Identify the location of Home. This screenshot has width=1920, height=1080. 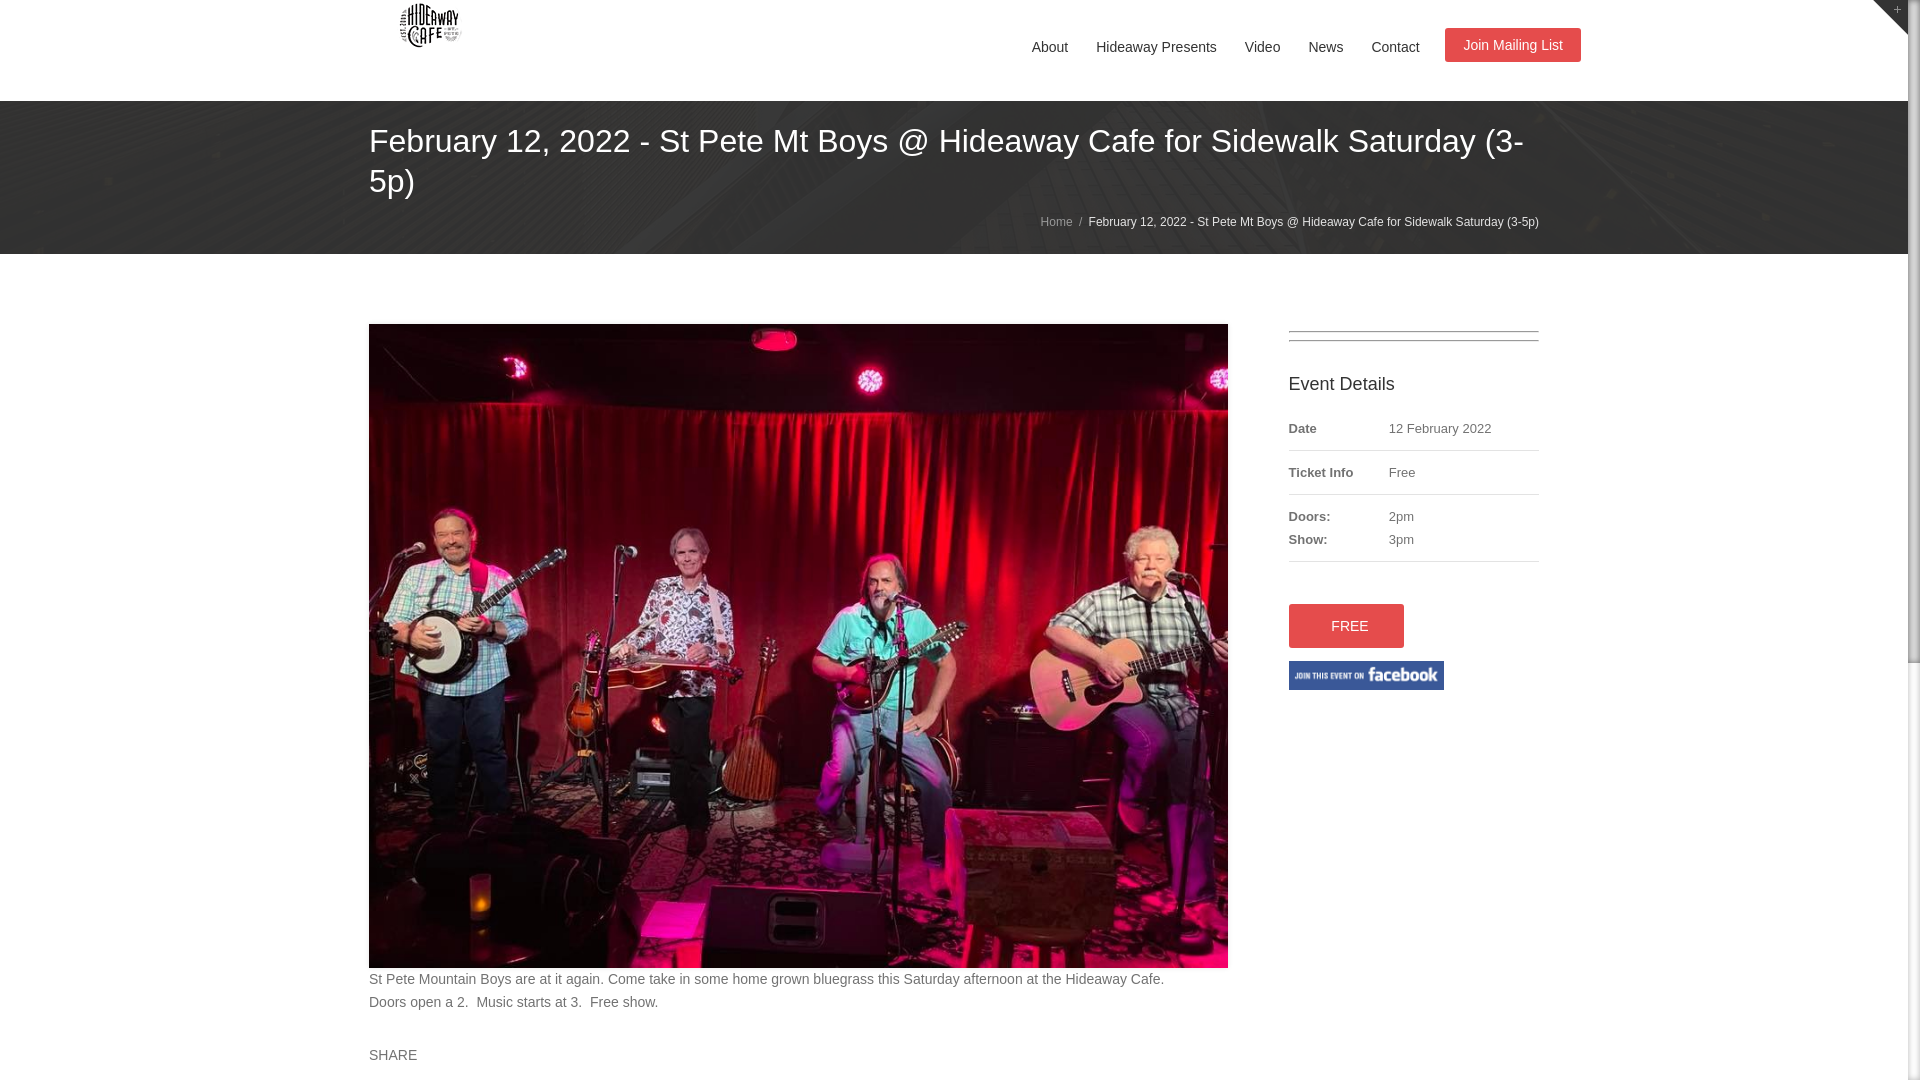
(404, 28).